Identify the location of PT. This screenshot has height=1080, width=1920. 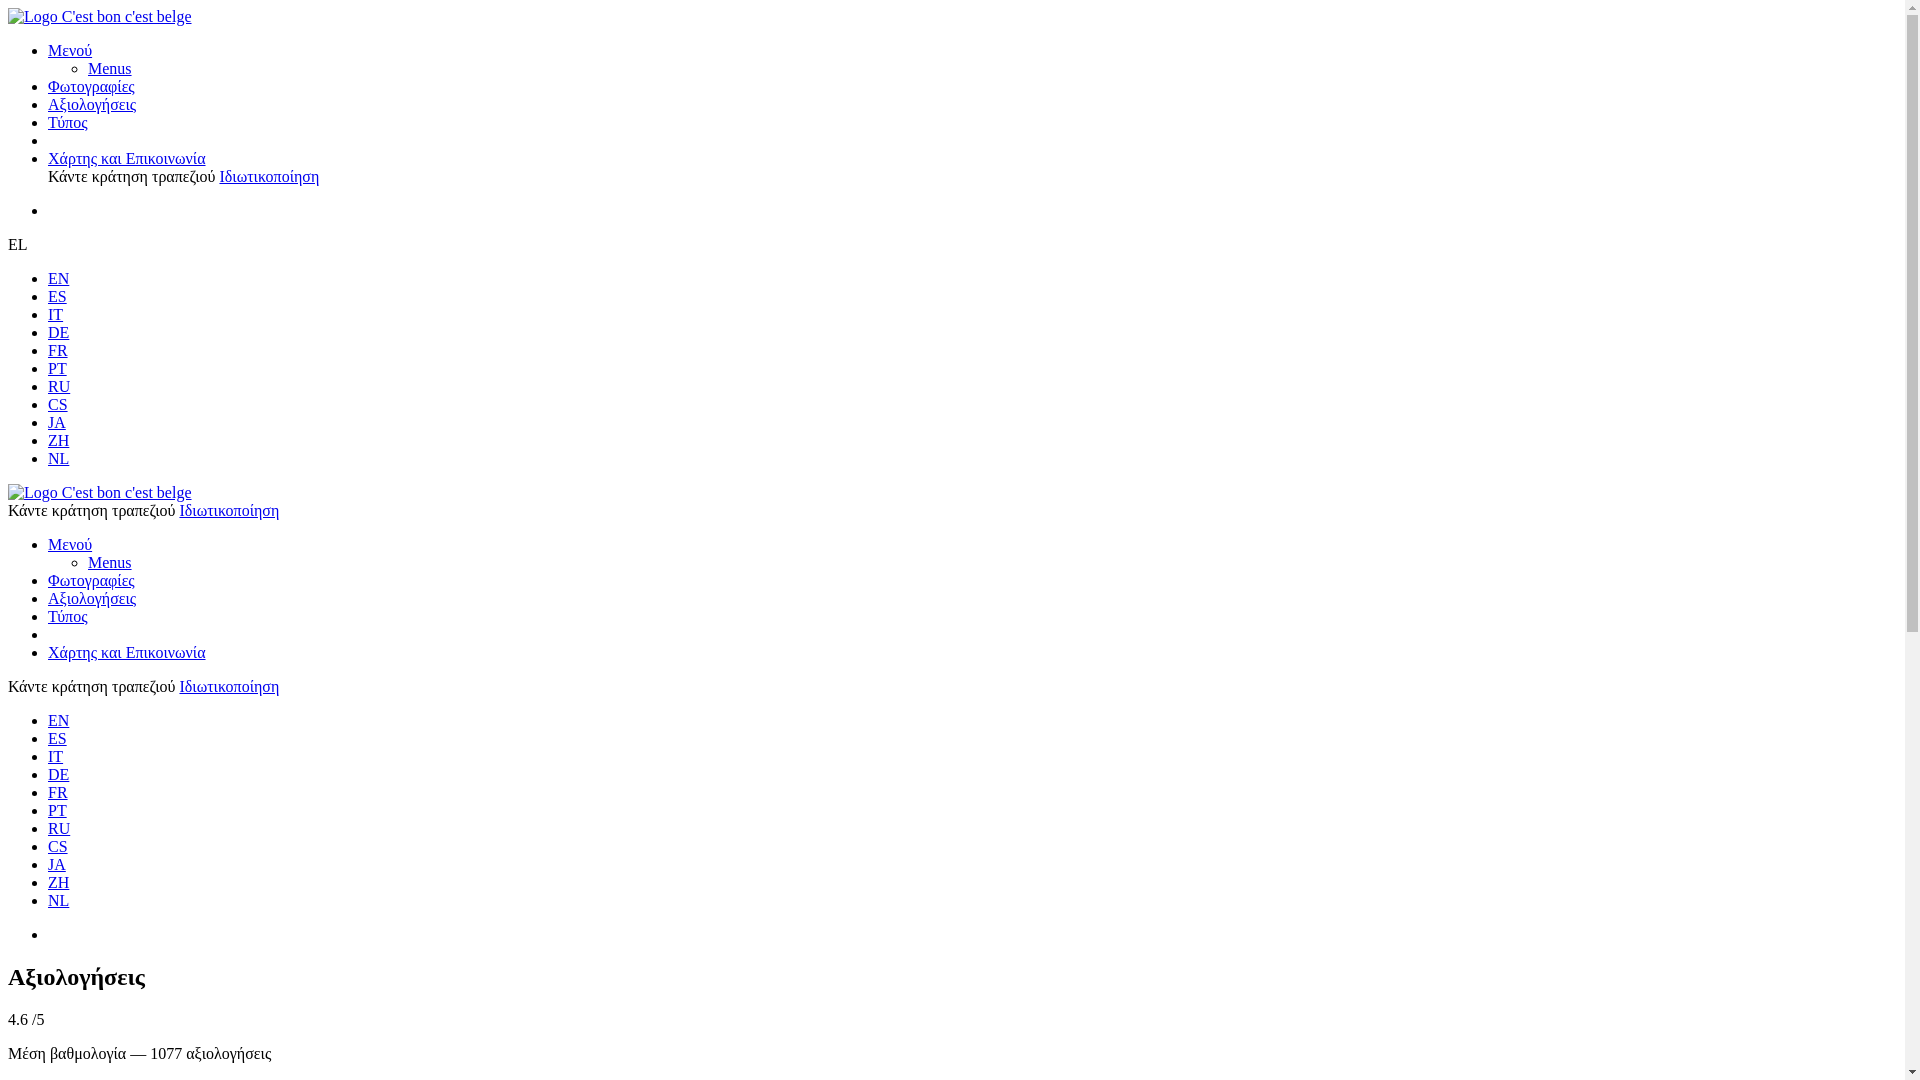
(58, 810).